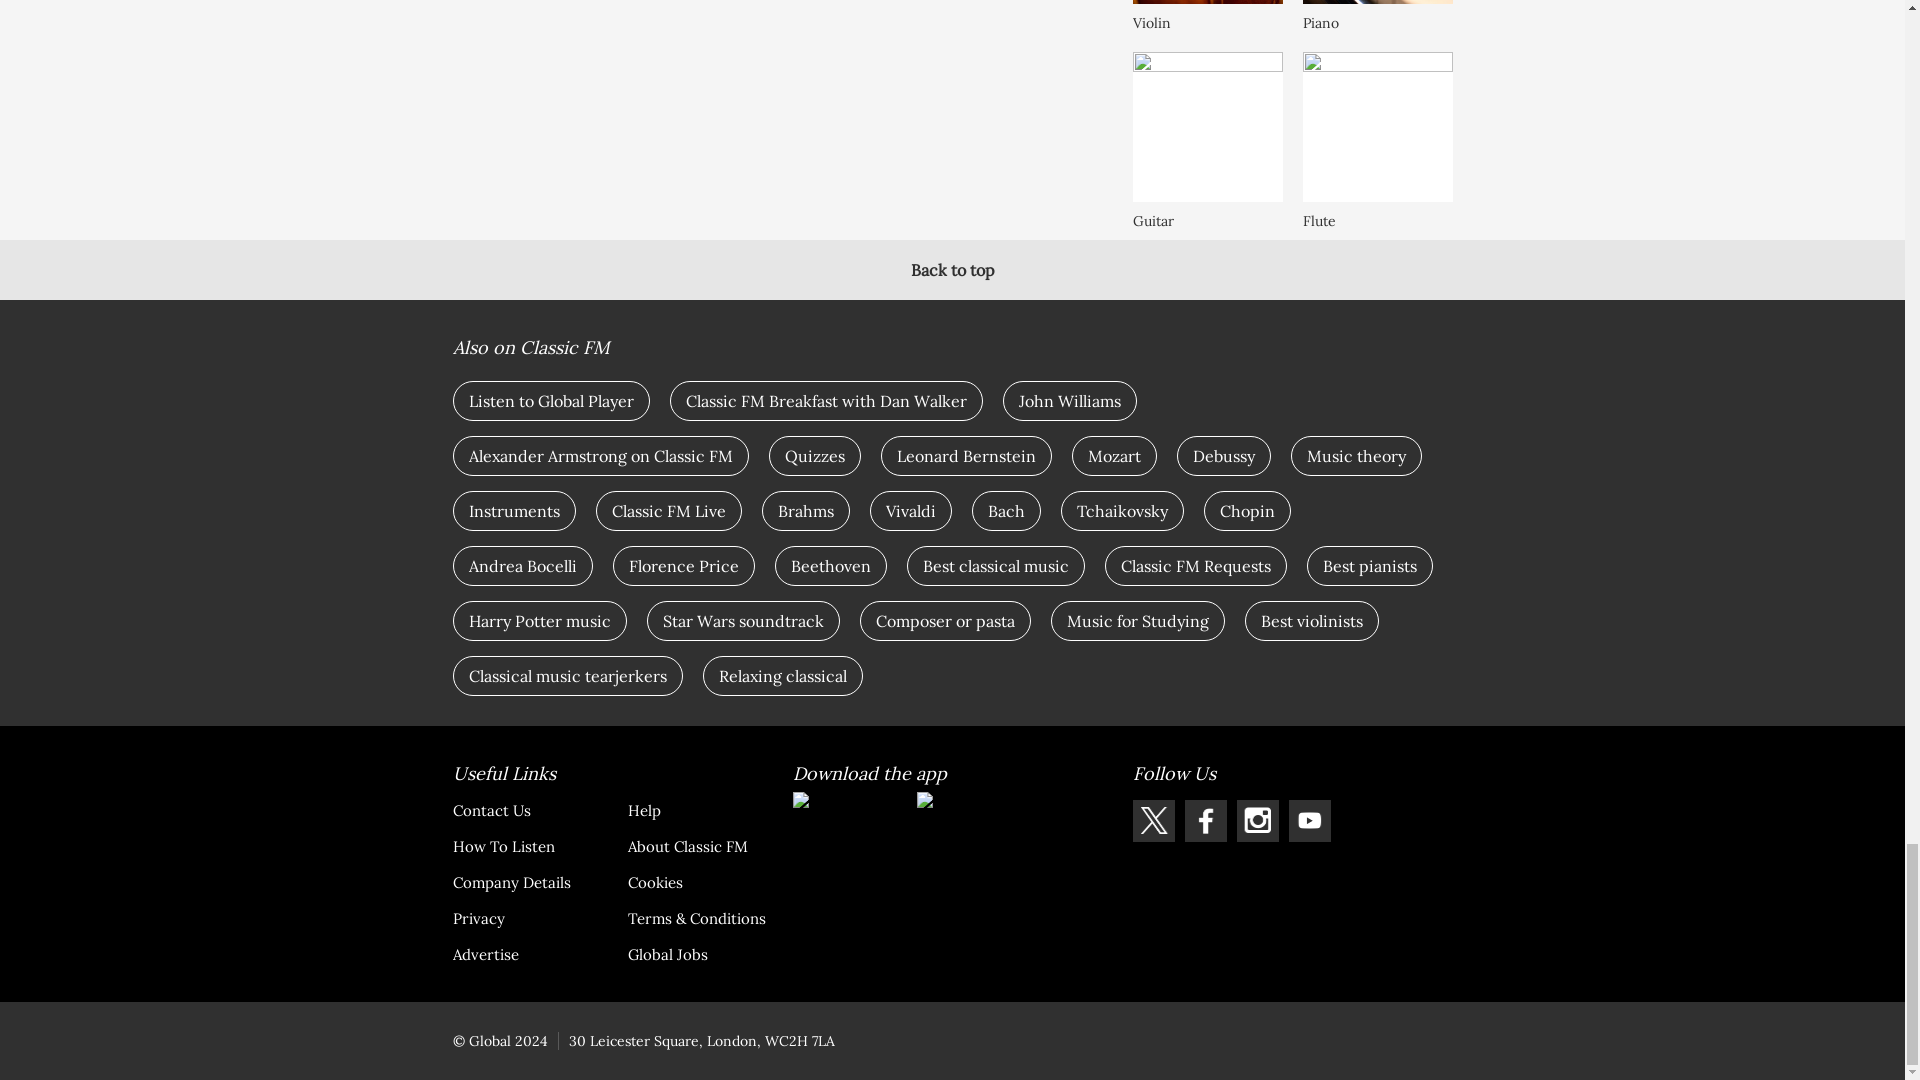 The width and height of the screenshot is (1920, 1080). What do you see at coordinates (1257, 821) in the screenshot?
I see `Follow Classic FM on Instagram` at bounding box center [1257, 821].